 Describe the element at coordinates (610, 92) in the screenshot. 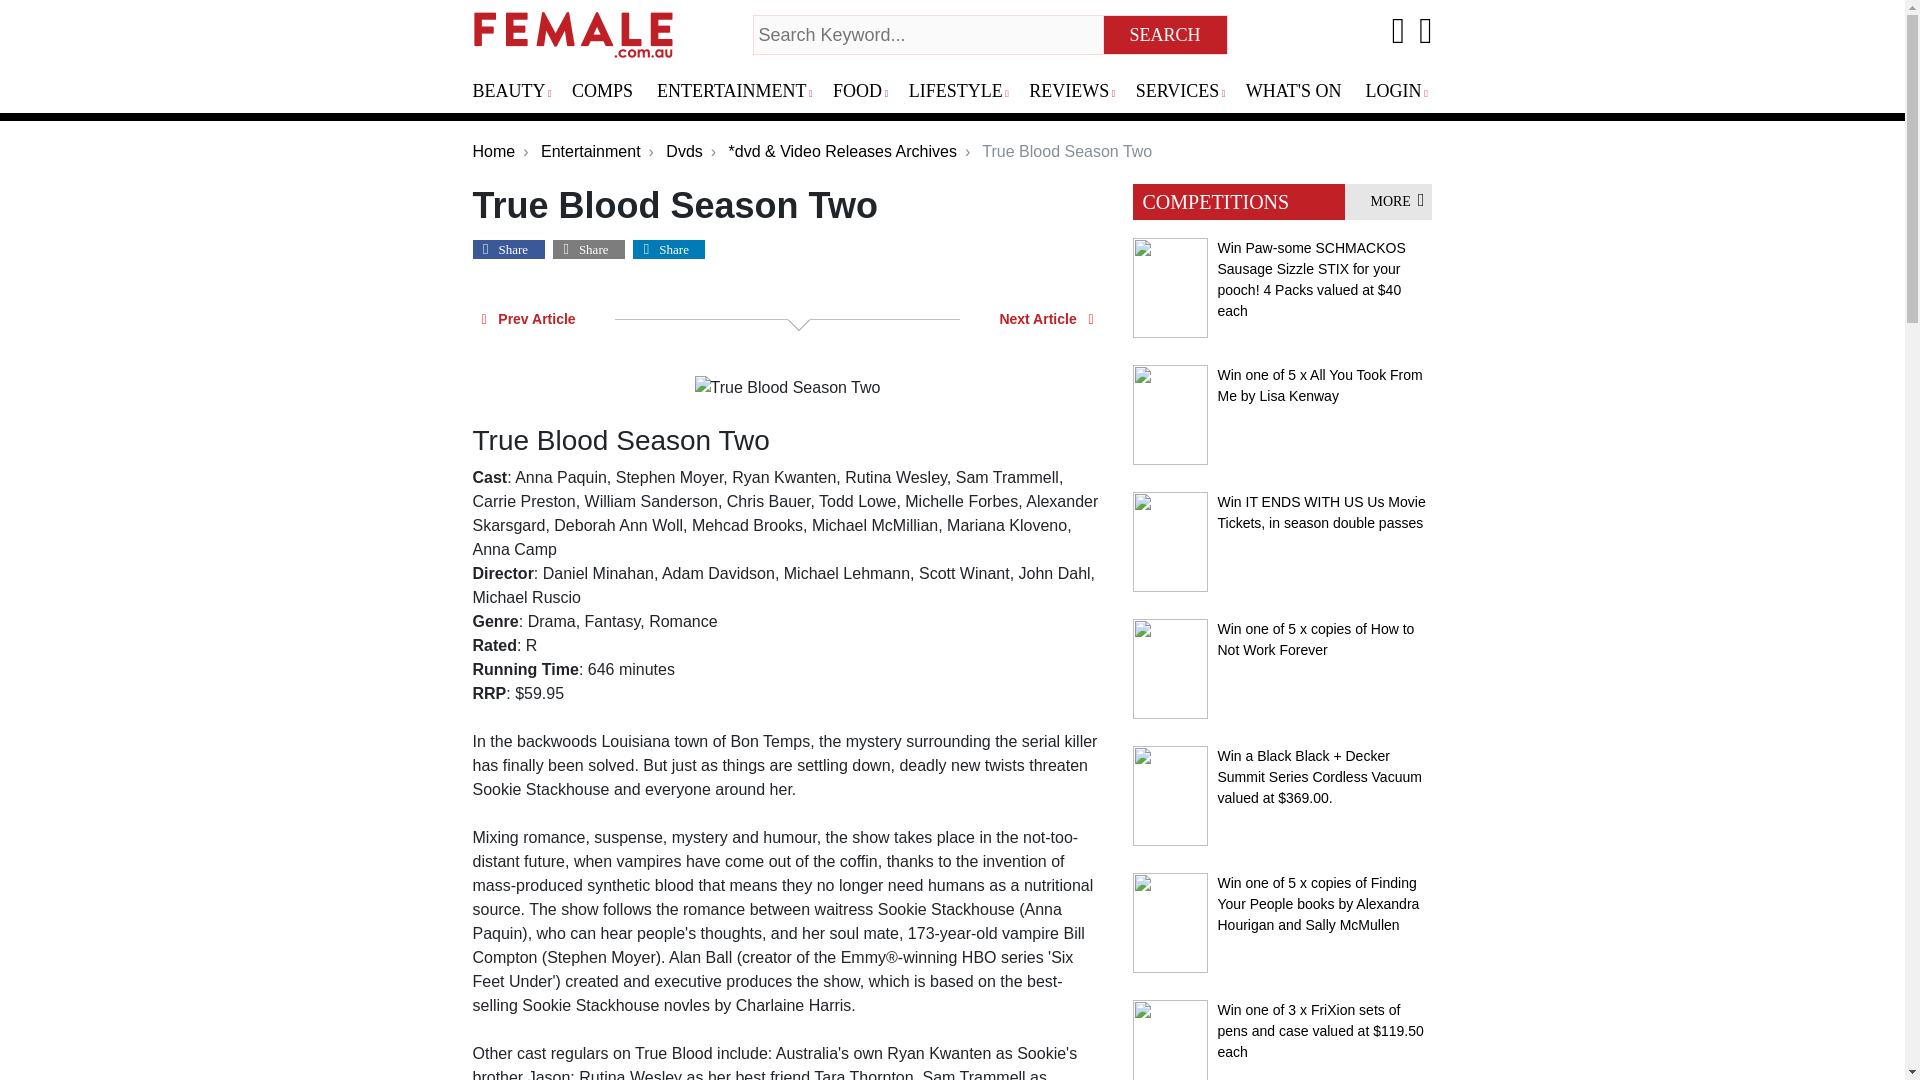

I see `COMPS` at that location.